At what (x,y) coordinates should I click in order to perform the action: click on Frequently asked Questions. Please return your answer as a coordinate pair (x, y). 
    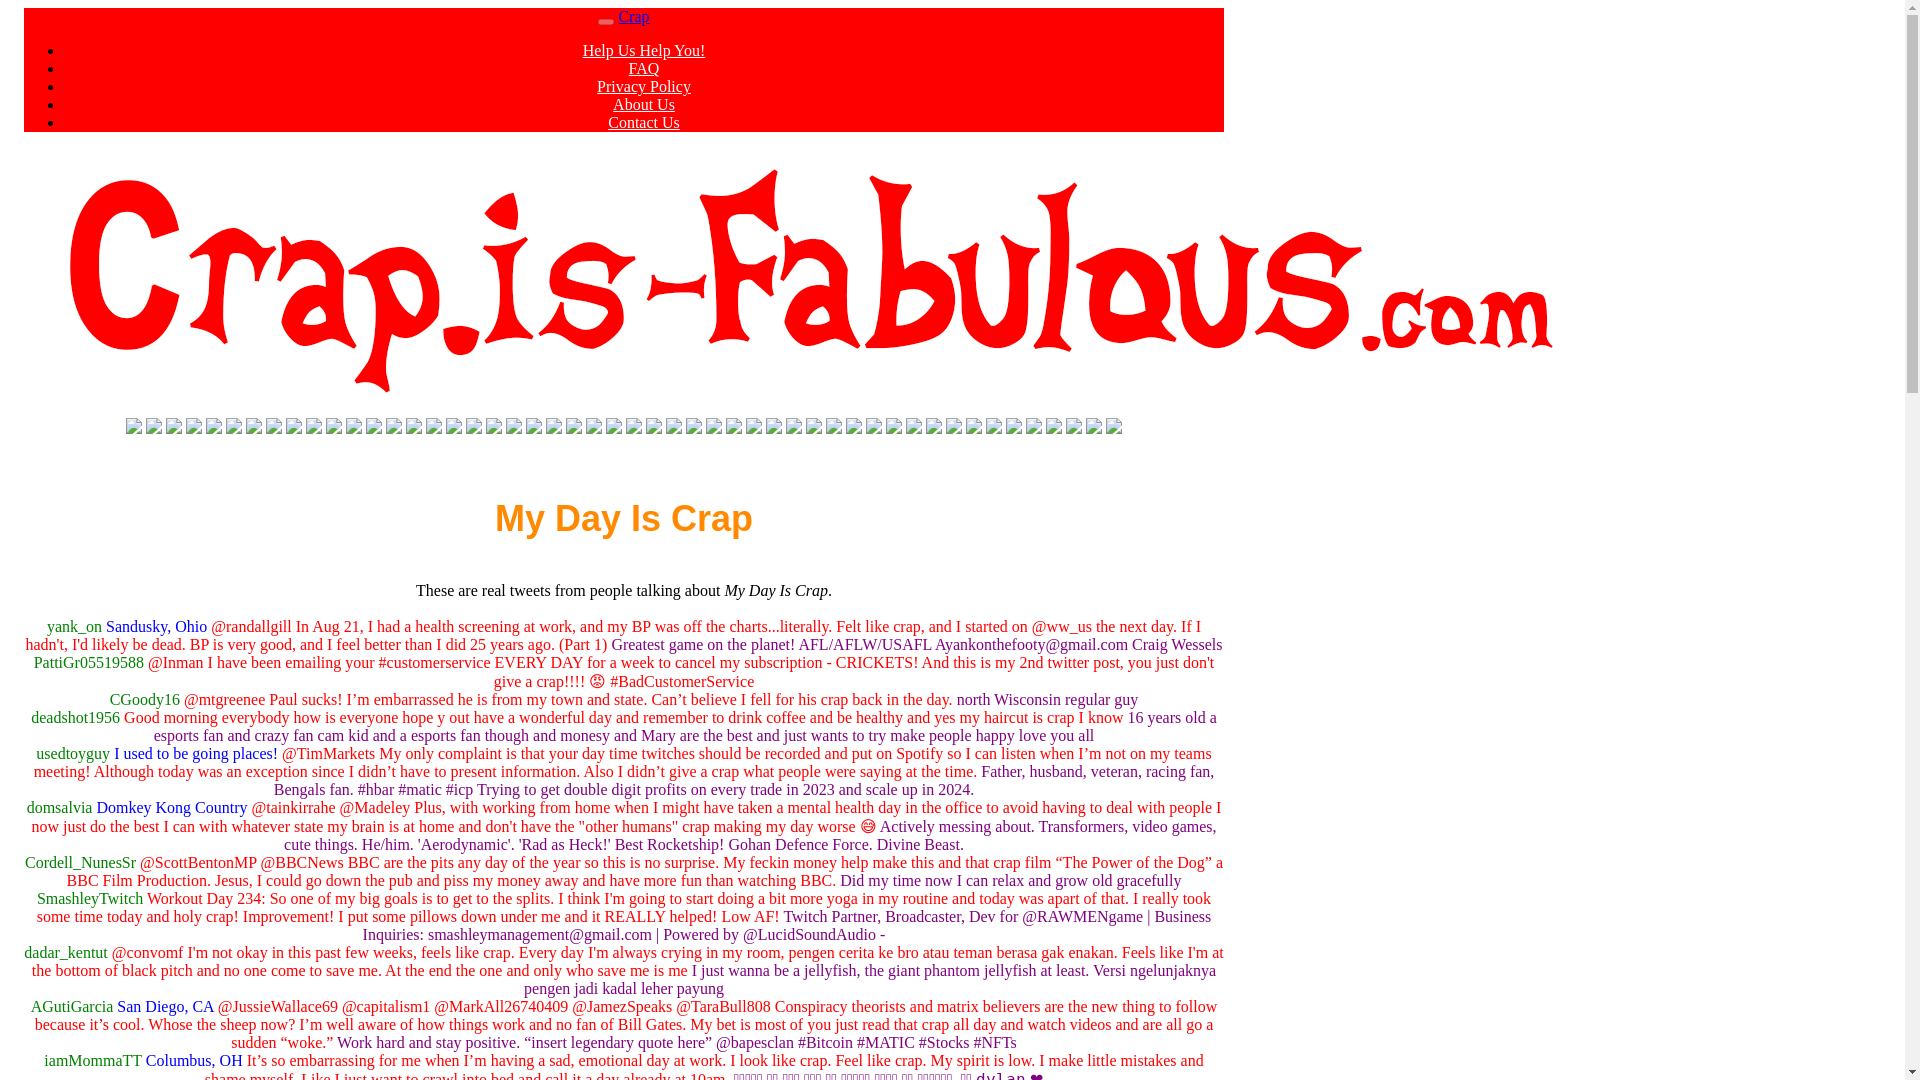
    Looking at the image, I should click on (644, 68).